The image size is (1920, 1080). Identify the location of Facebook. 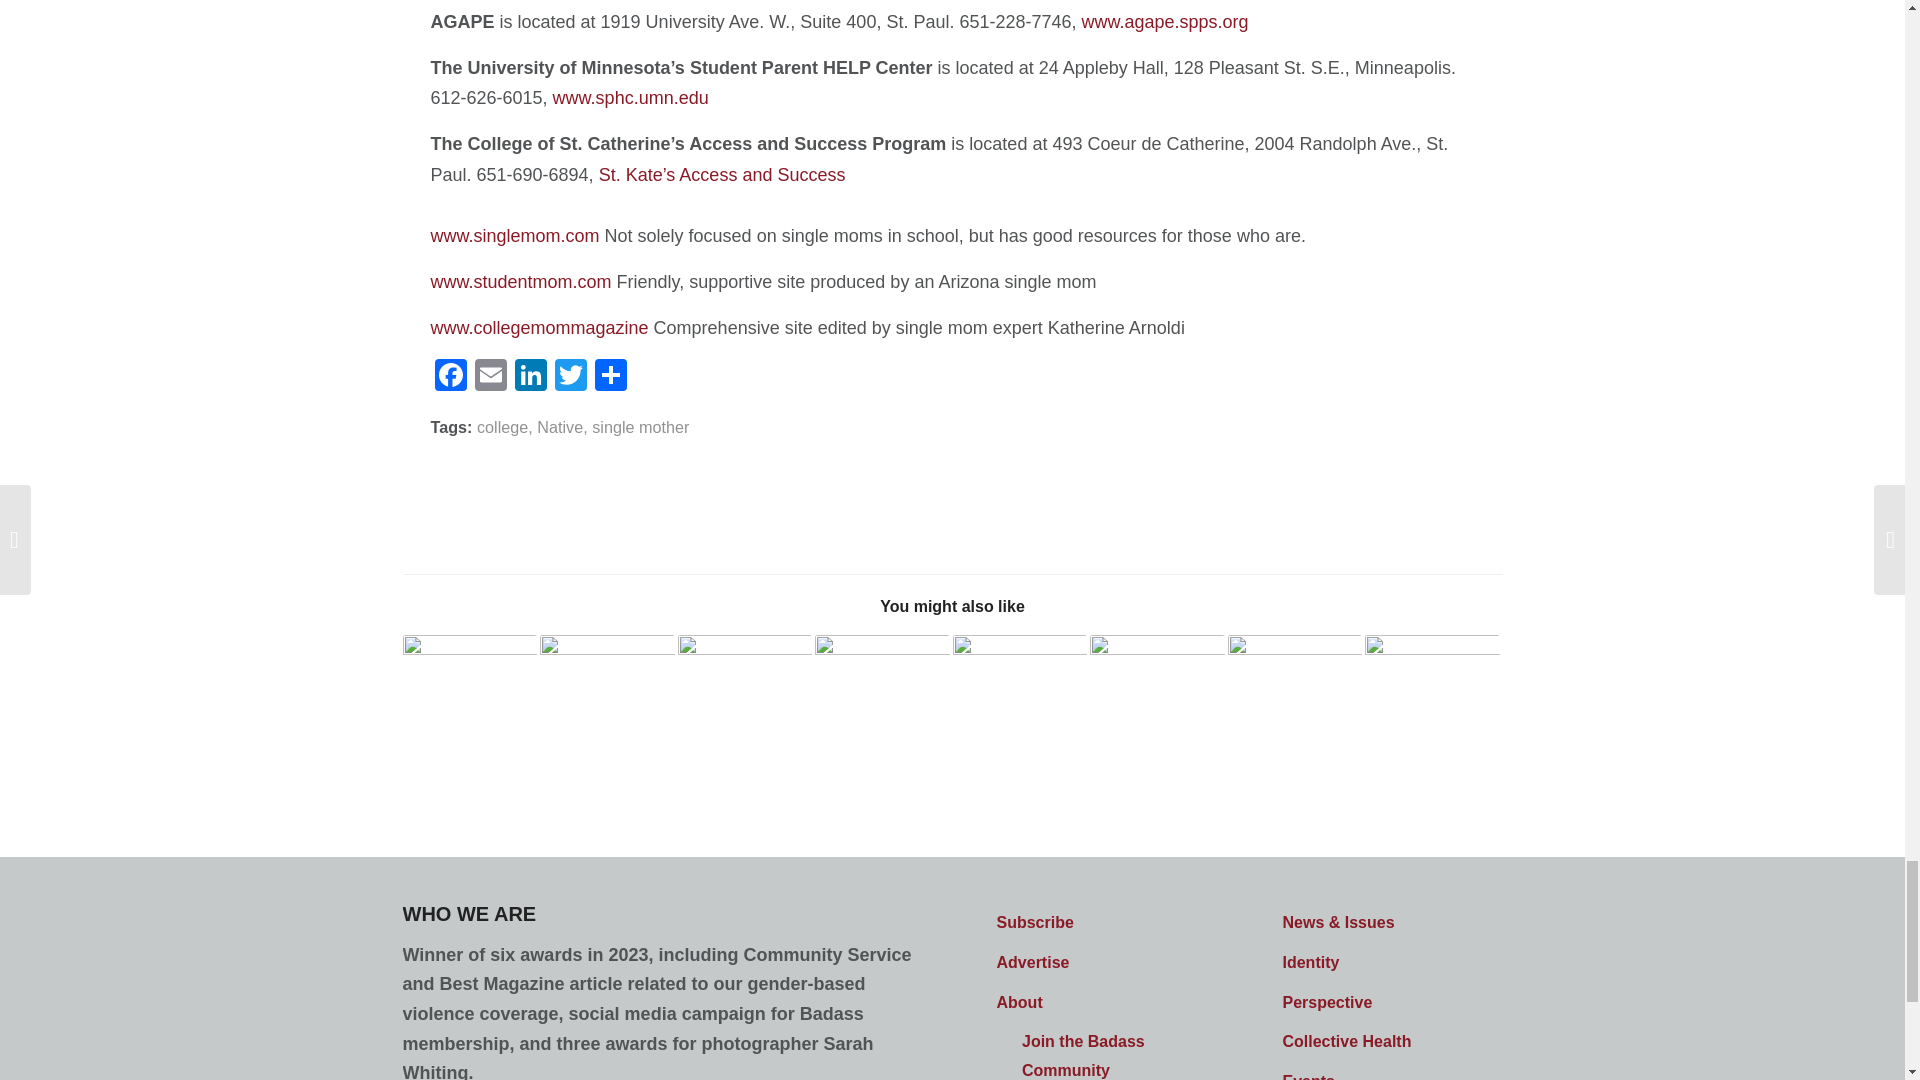
(450, 377).